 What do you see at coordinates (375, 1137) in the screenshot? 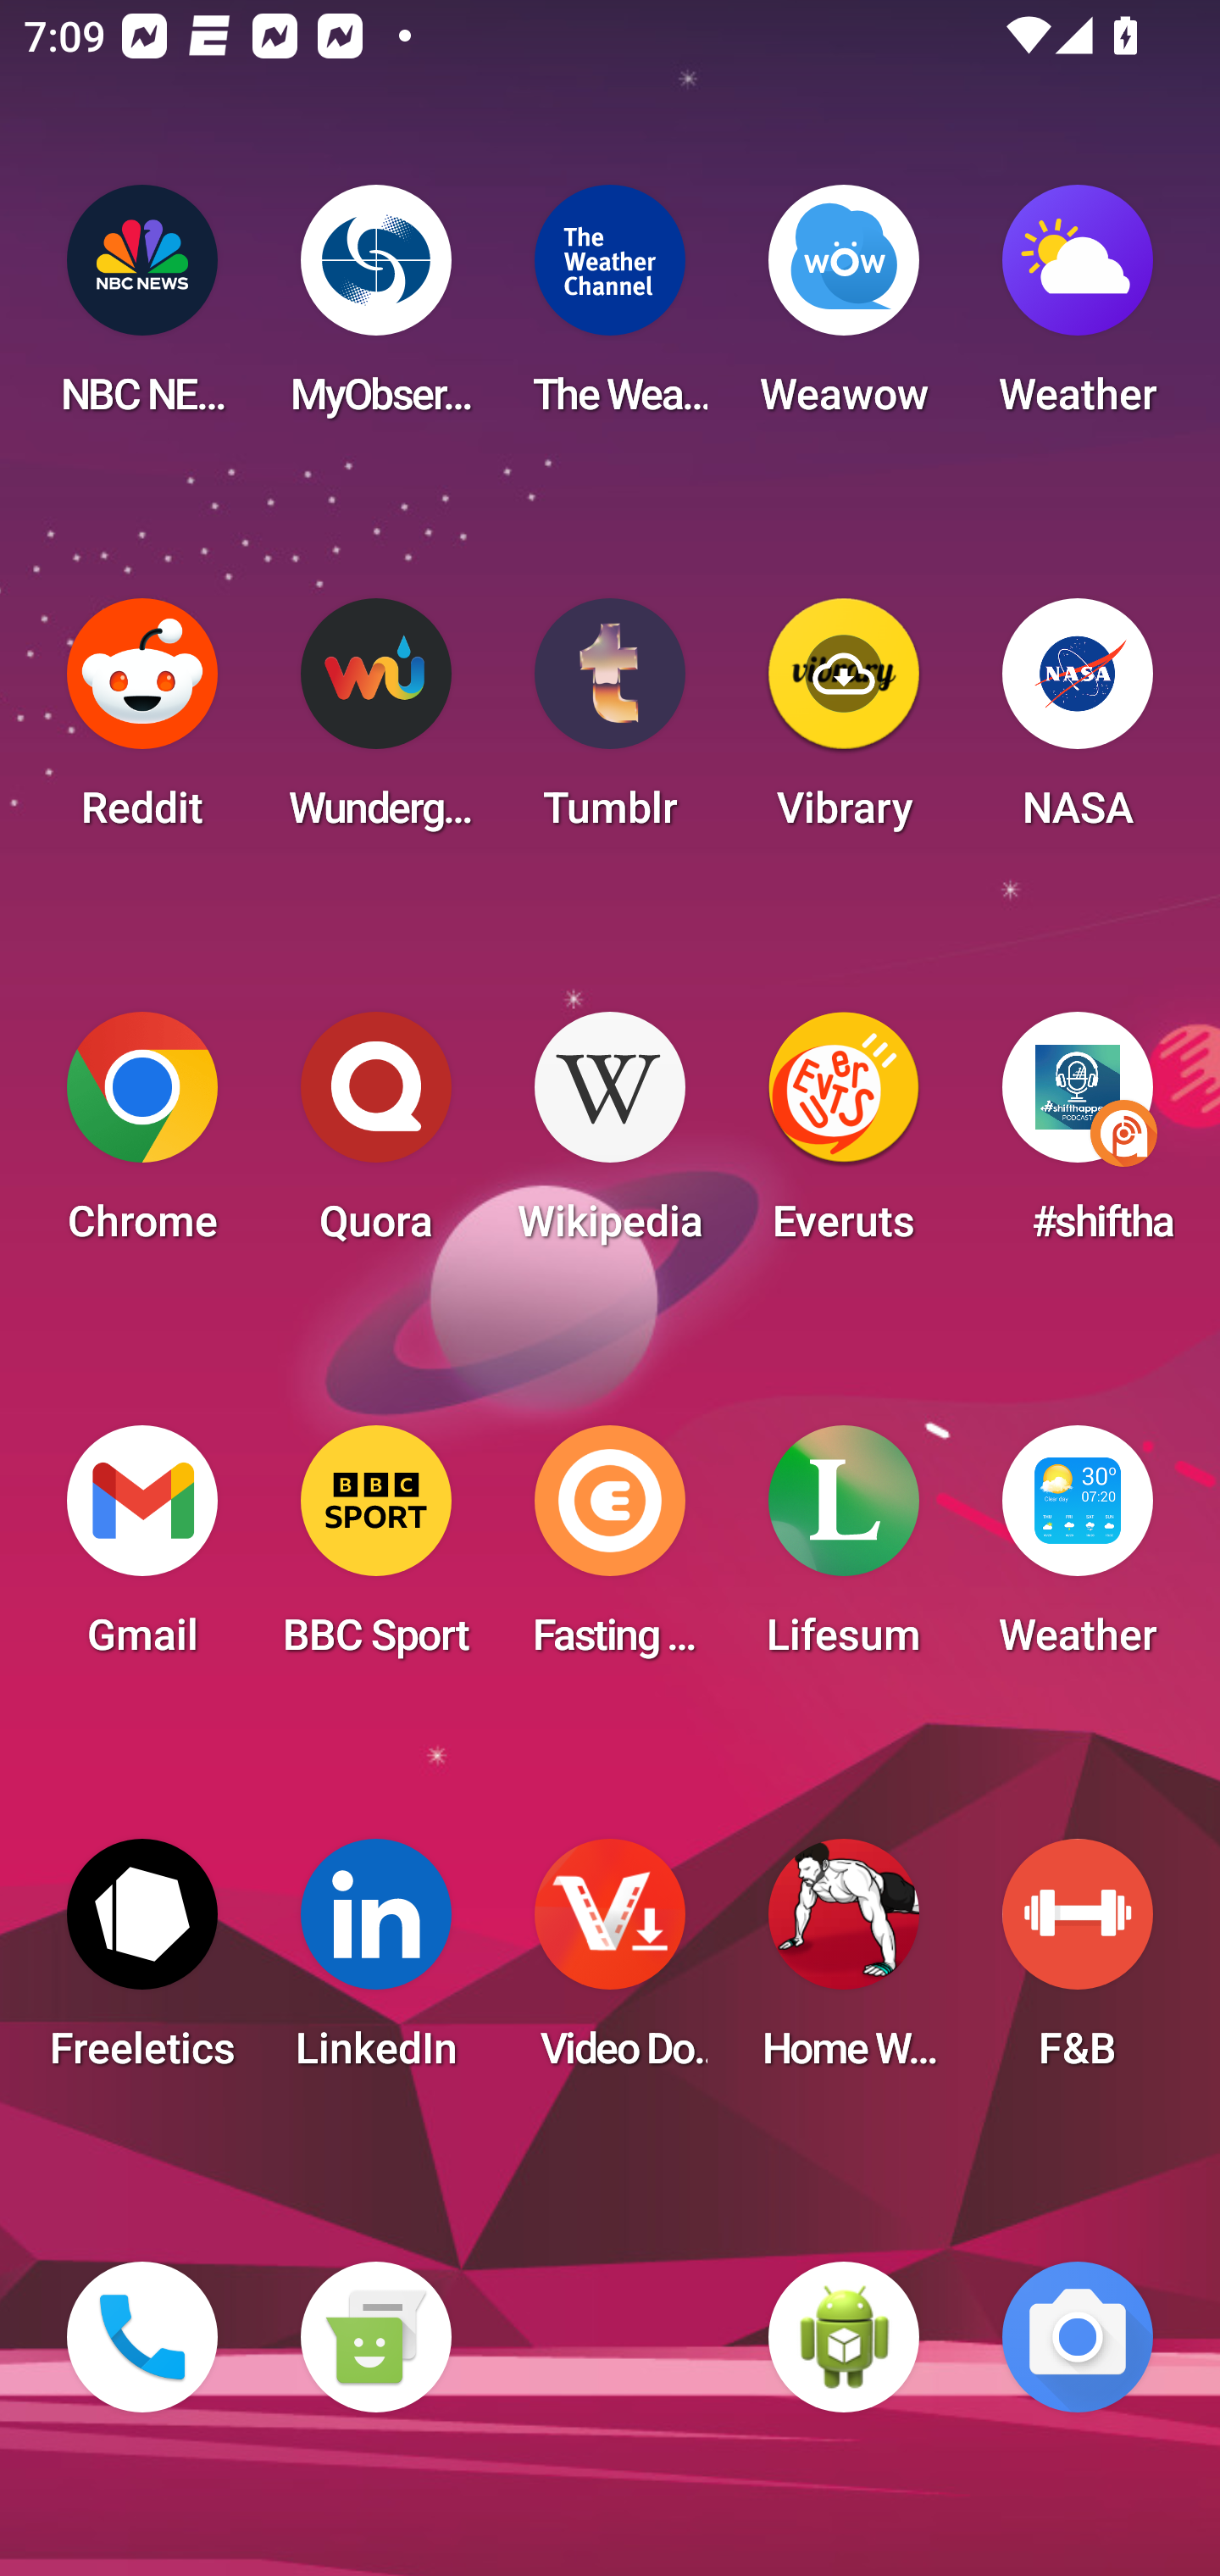
I see `Quora` at bounding box center [375, 1137].